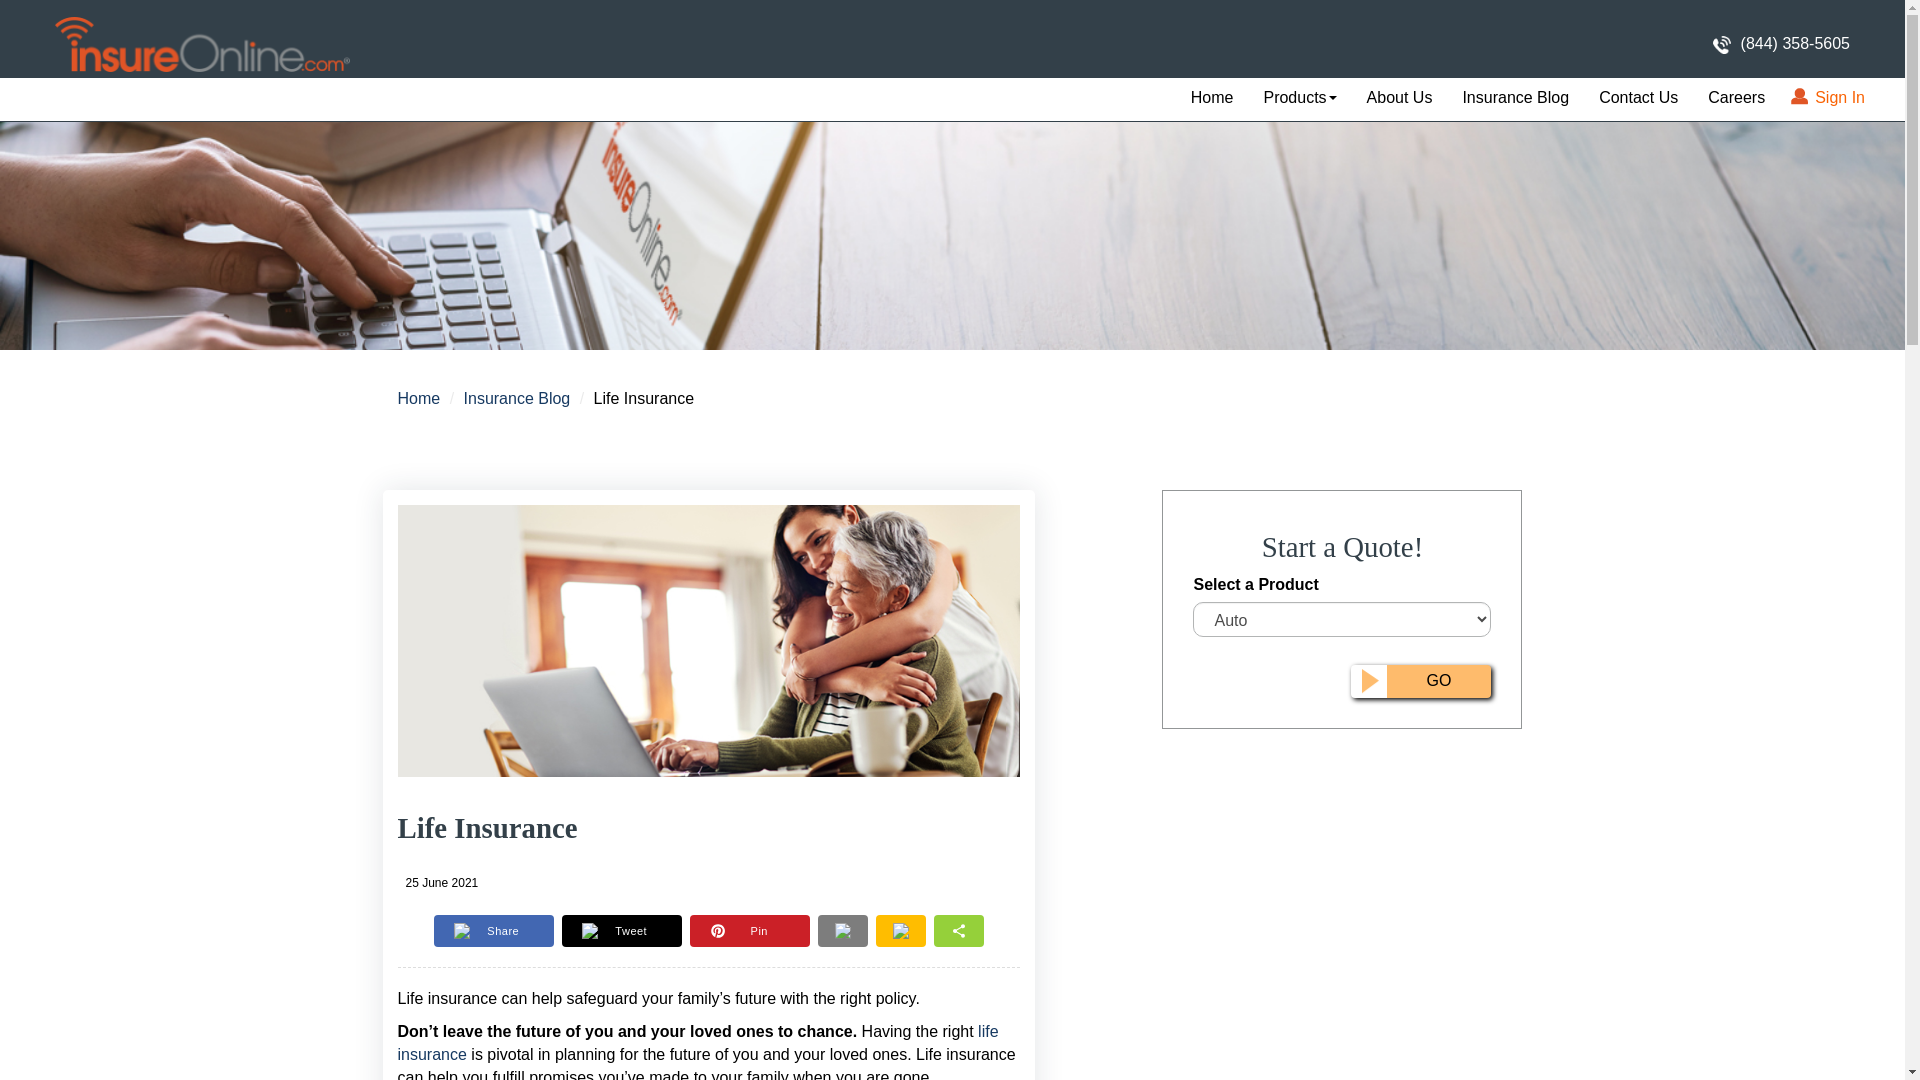  Describe the element at coordinates (419, 398) in the screenshot. I see `Home` at that location.